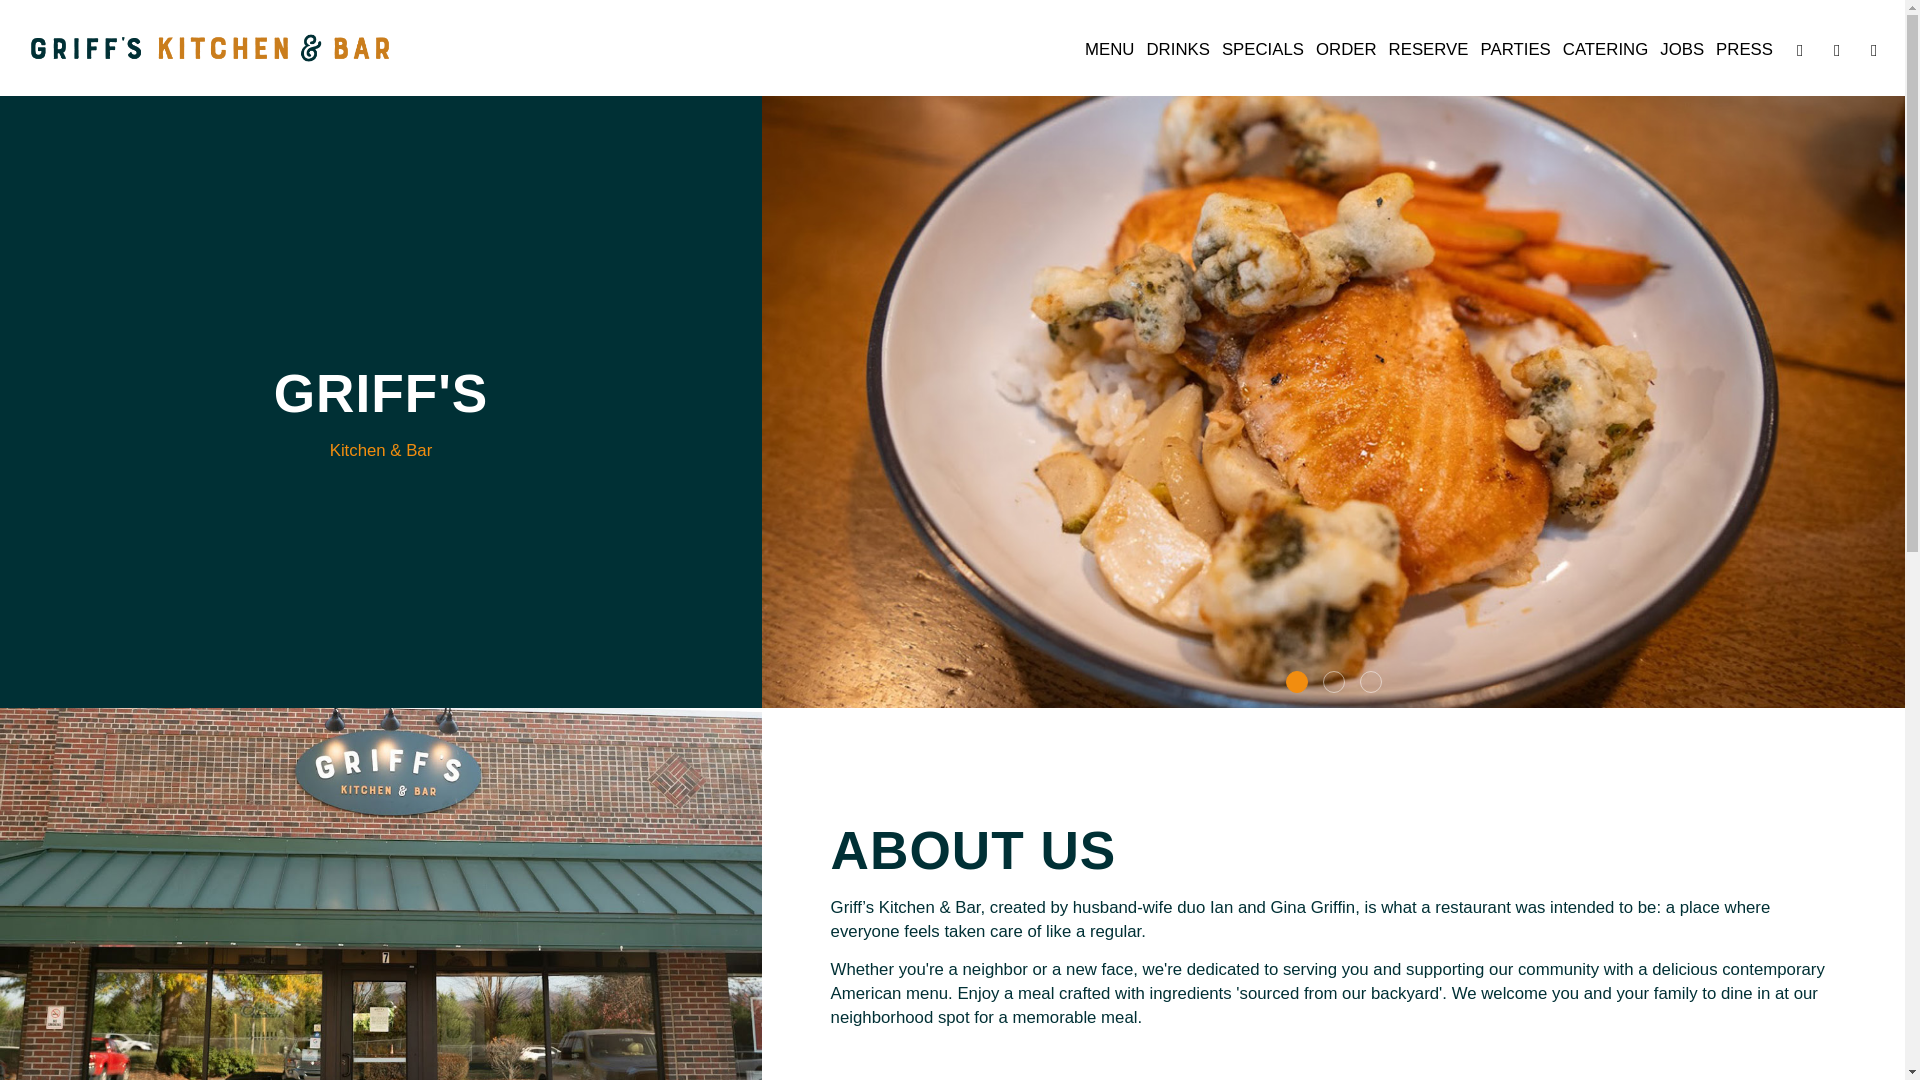 The image size is (1920, 1080). Describe the element at coordinates (1516, 50) in the screenshot. I see `PARTIES` at that location.